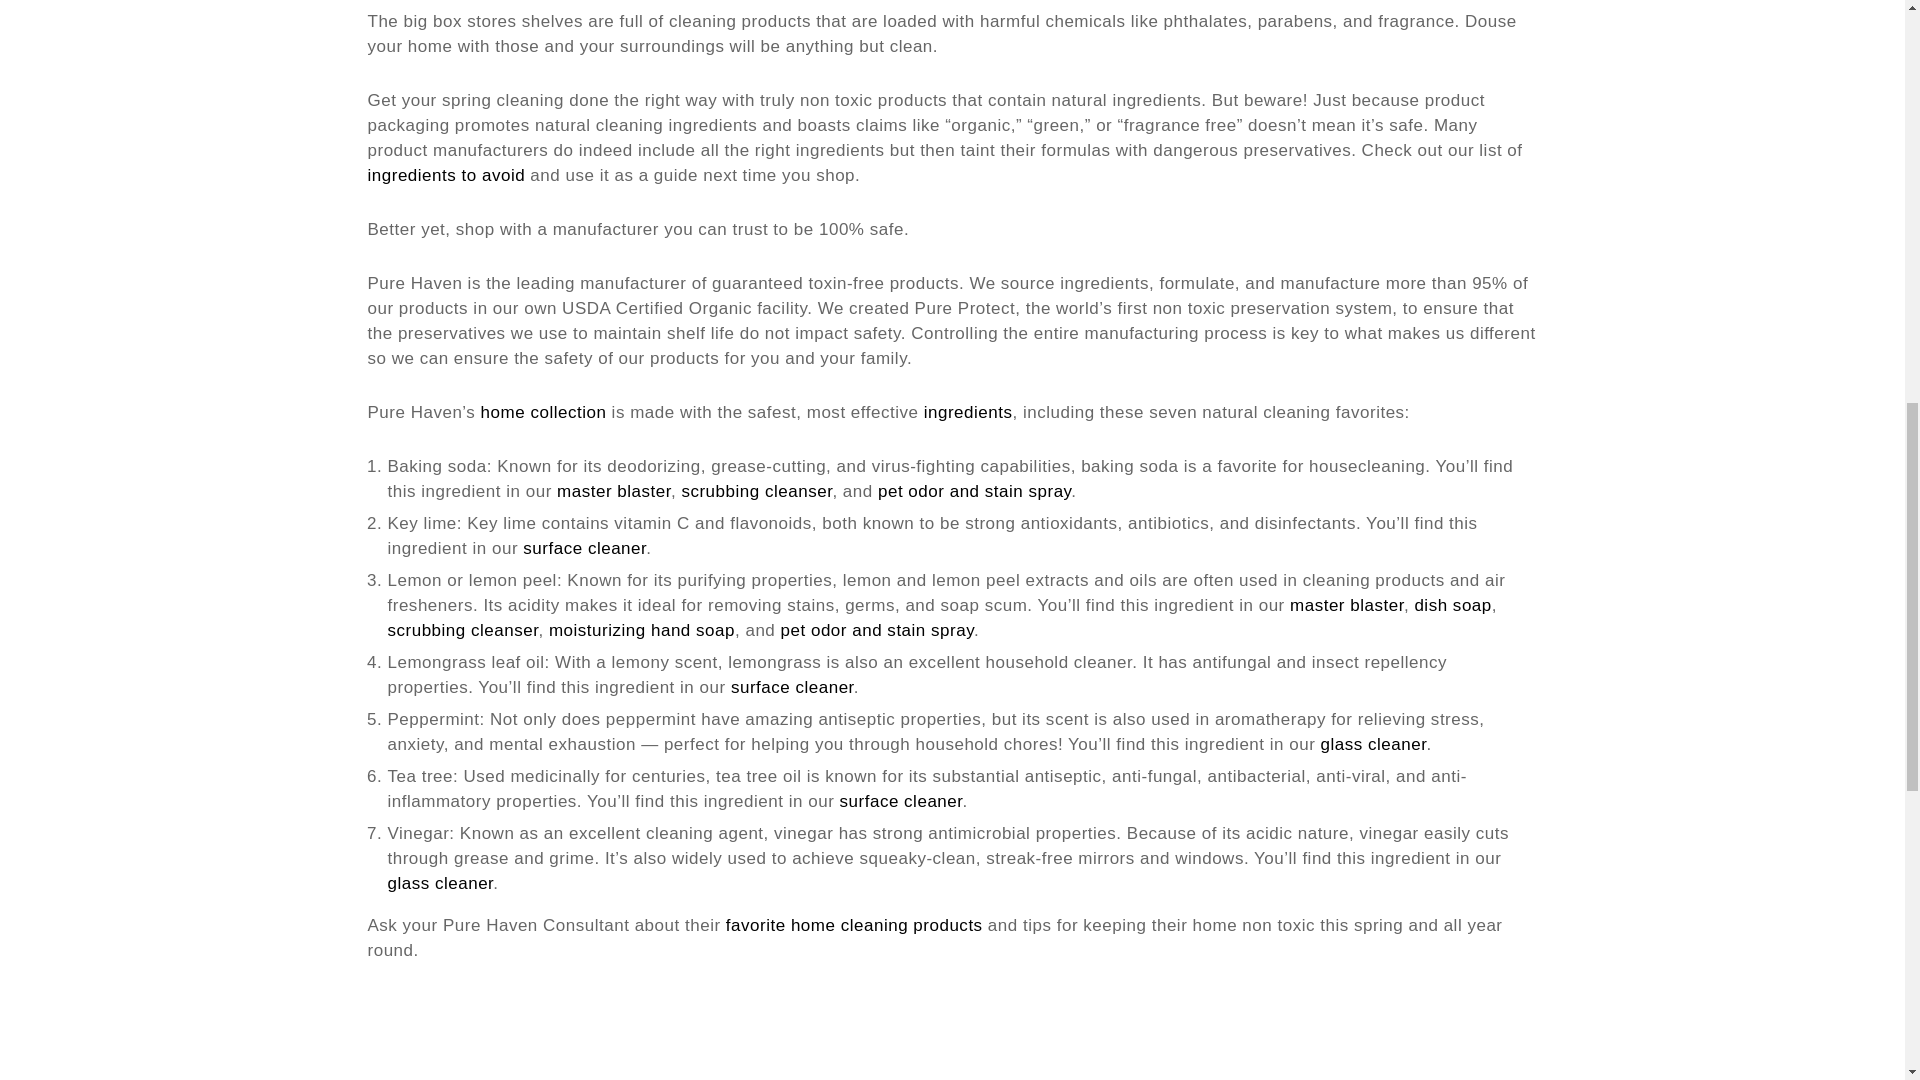 This screenshot has width=1920, height=1080. Describe the element at coordinates (968, 412) in the screenshot. I see `ingredients` at that location.